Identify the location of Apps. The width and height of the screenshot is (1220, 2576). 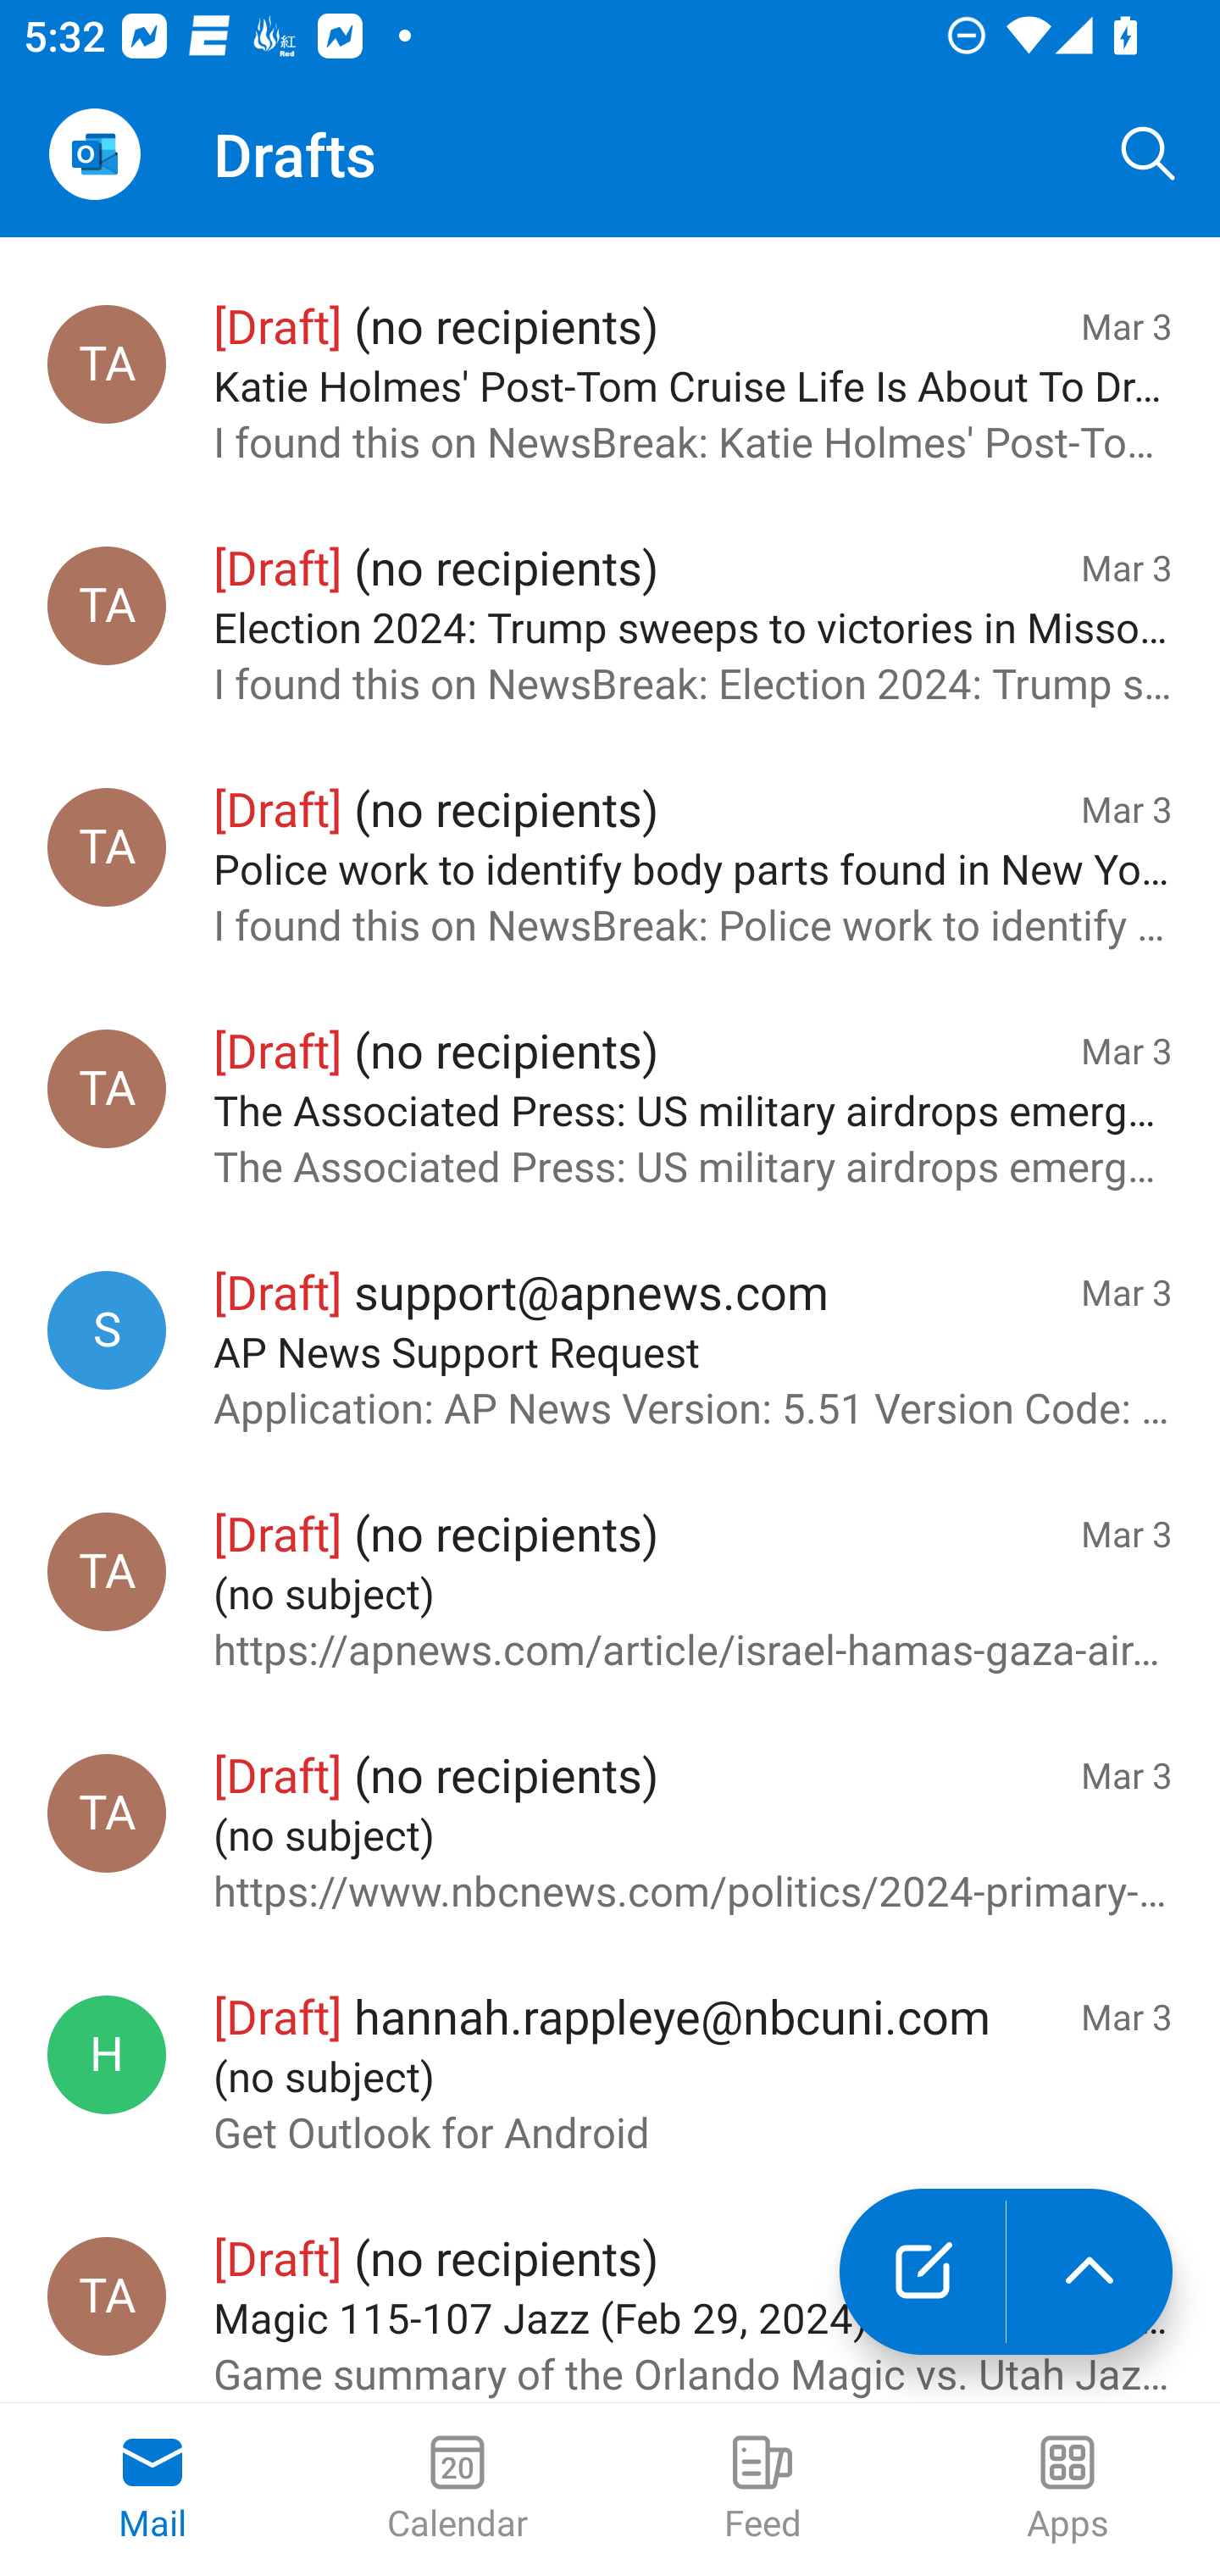
(1067, 2490).